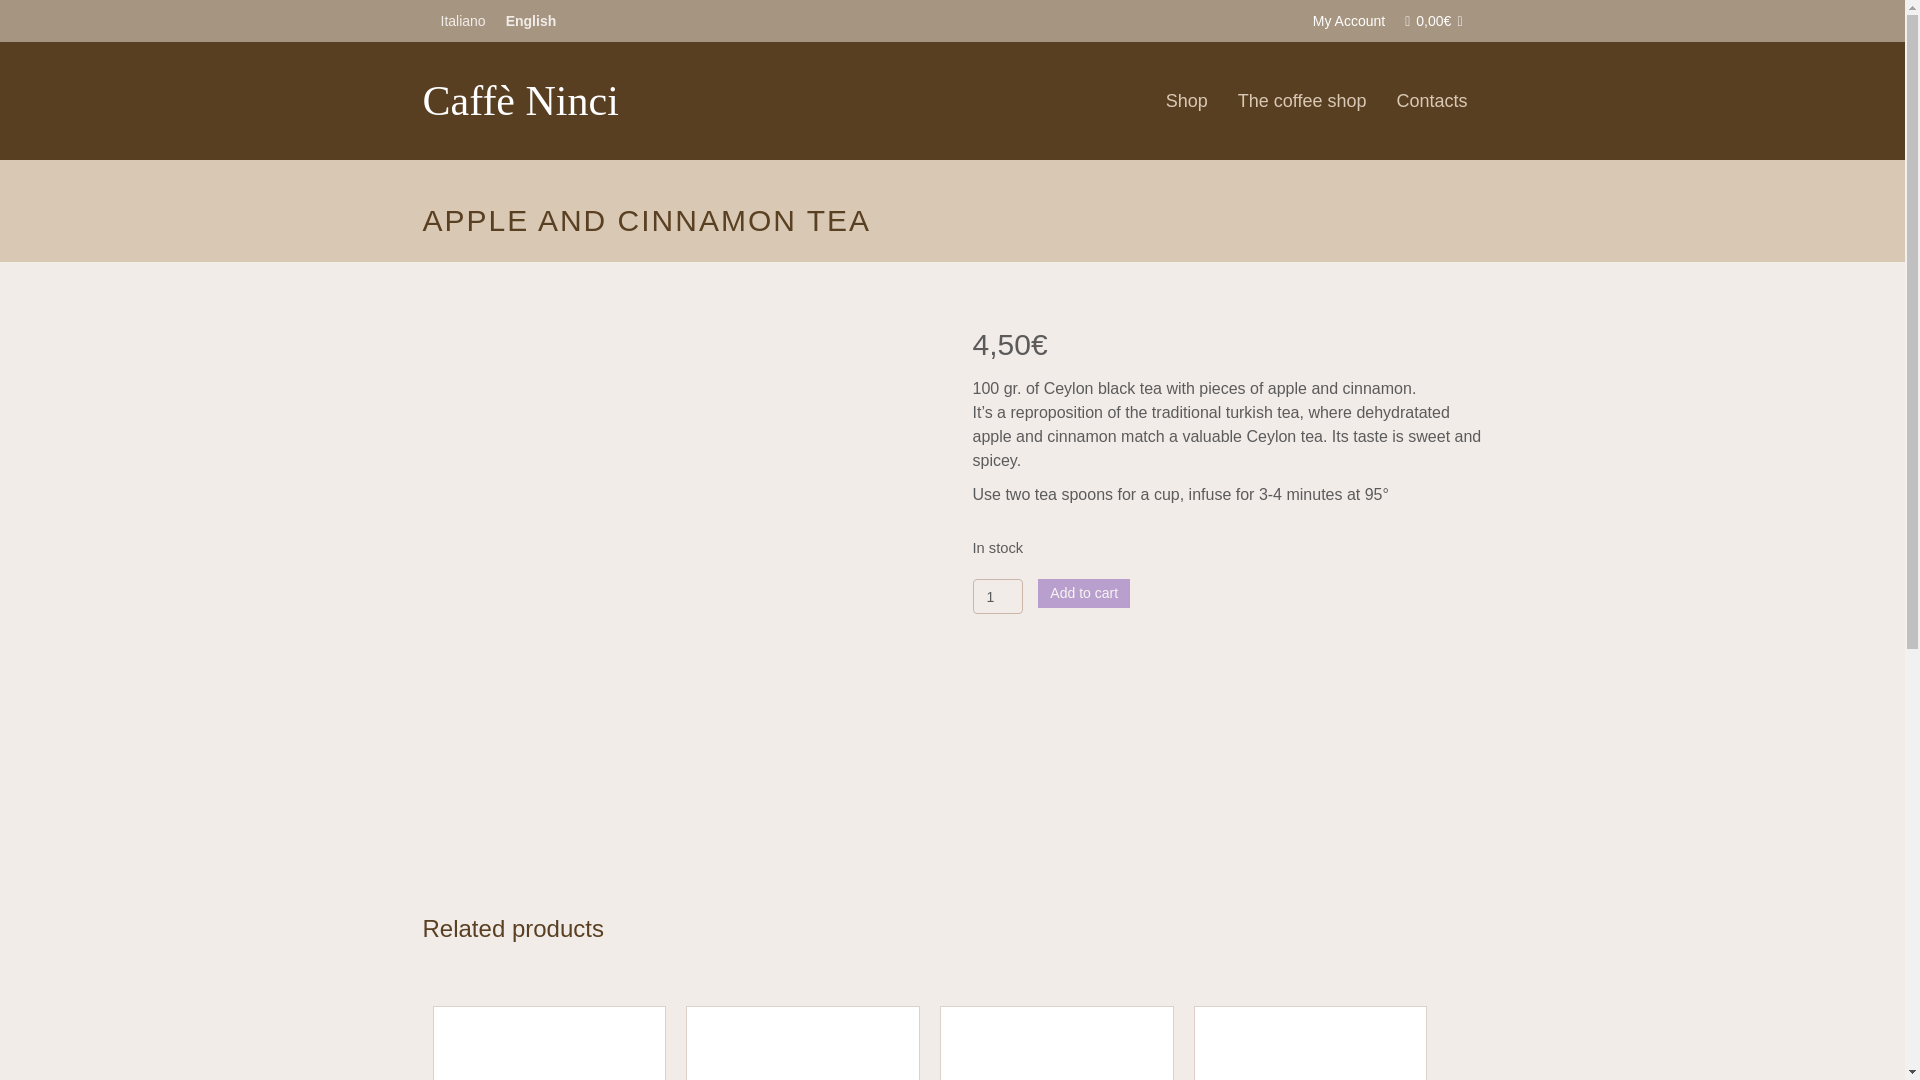  I want to click on Shop, so click(1186, 100).